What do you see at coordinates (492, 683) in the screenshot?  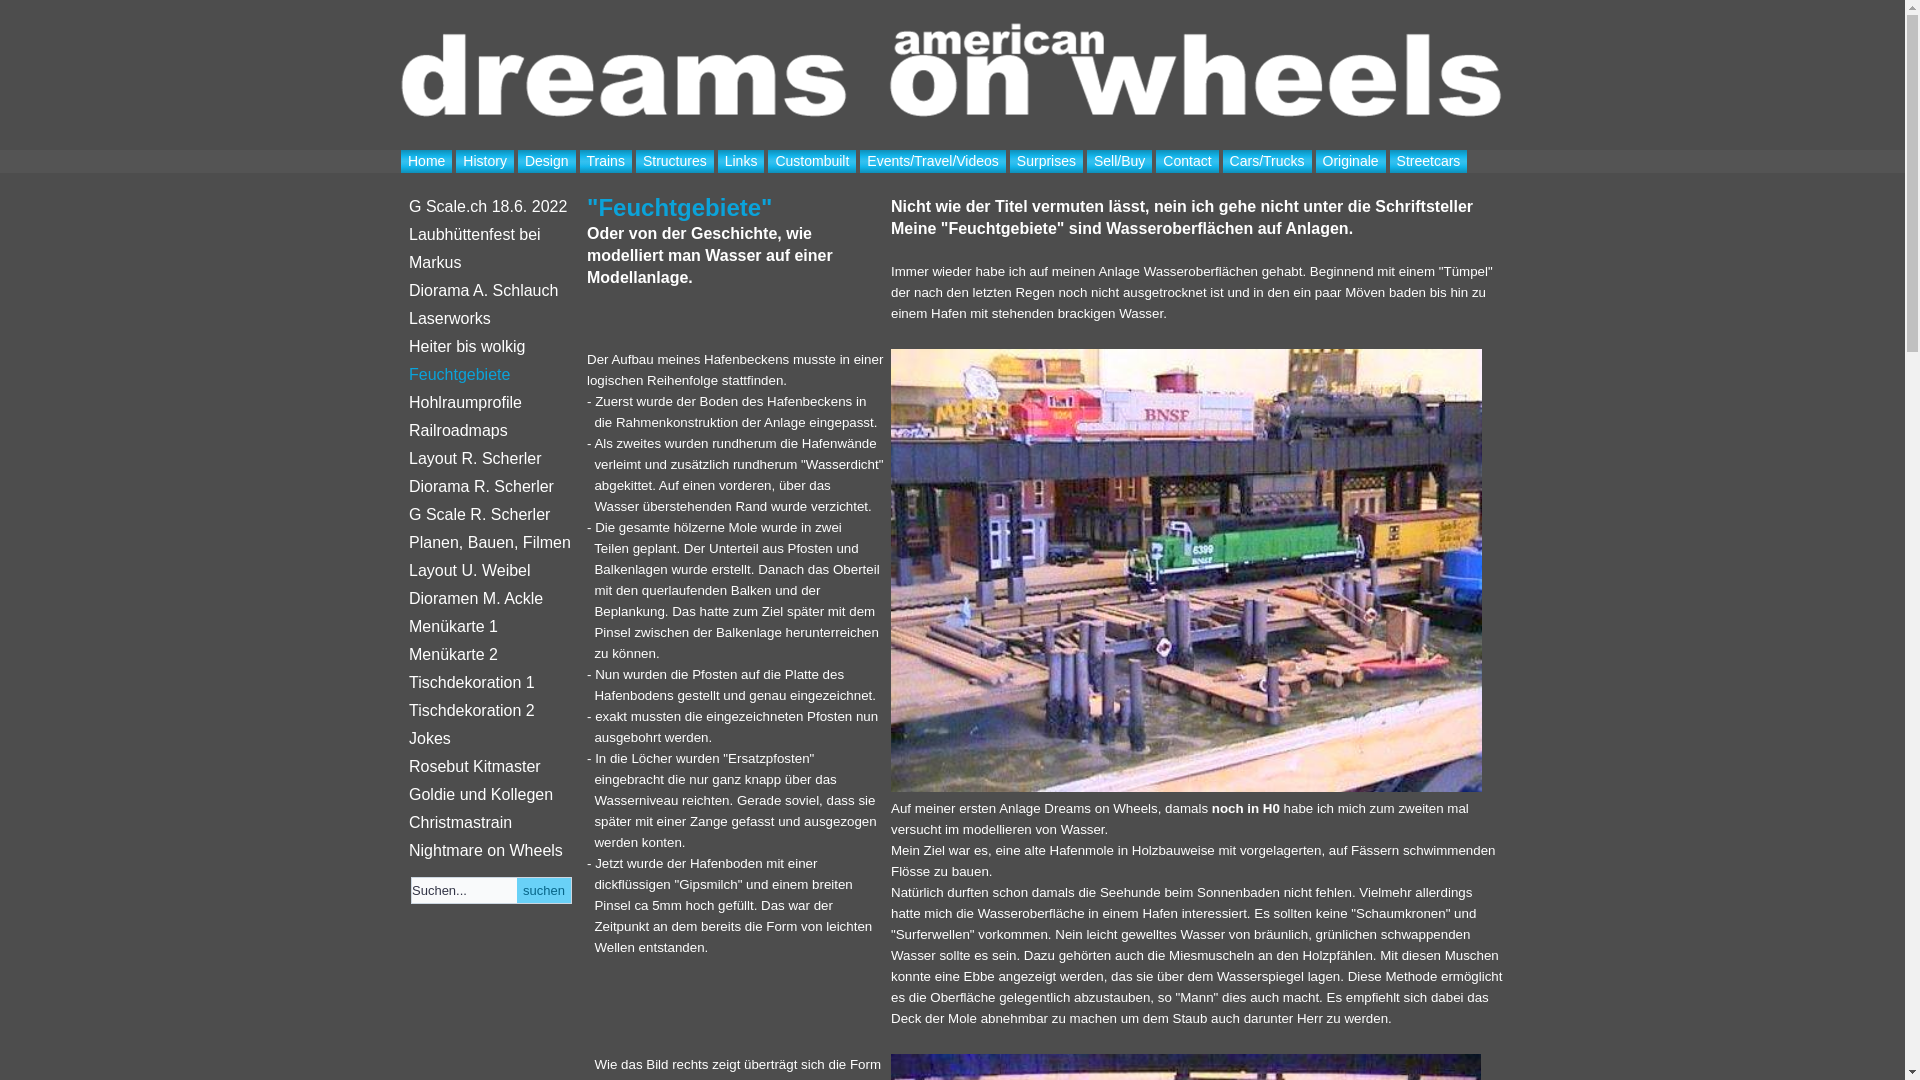 I see `Tischdekoration 1` at bounding box center [492, 683].